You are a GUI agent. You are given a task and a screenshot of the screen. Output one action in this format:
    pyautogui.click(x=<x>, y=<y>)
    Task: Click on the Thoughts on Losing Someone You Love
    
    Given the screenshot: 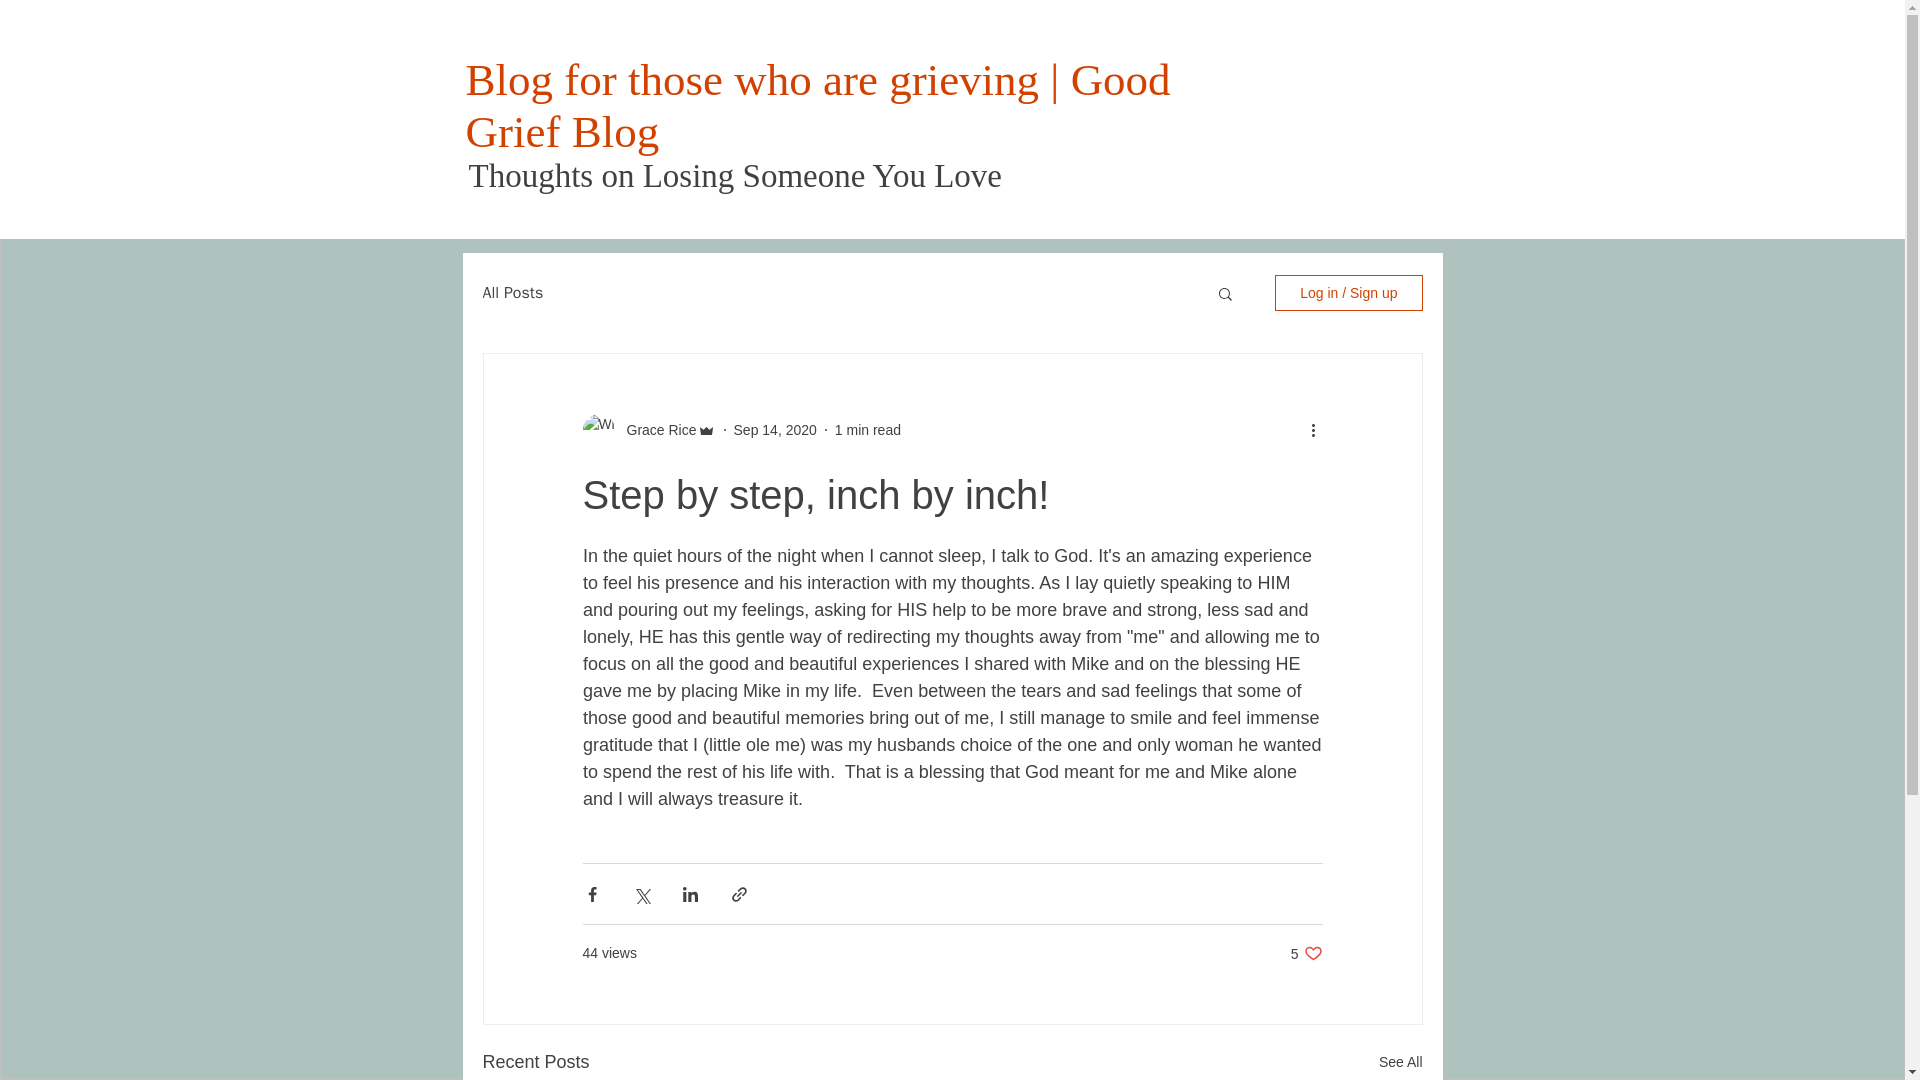 What is the action you would take?
    pyautogui.click(x=735, y=176)
    